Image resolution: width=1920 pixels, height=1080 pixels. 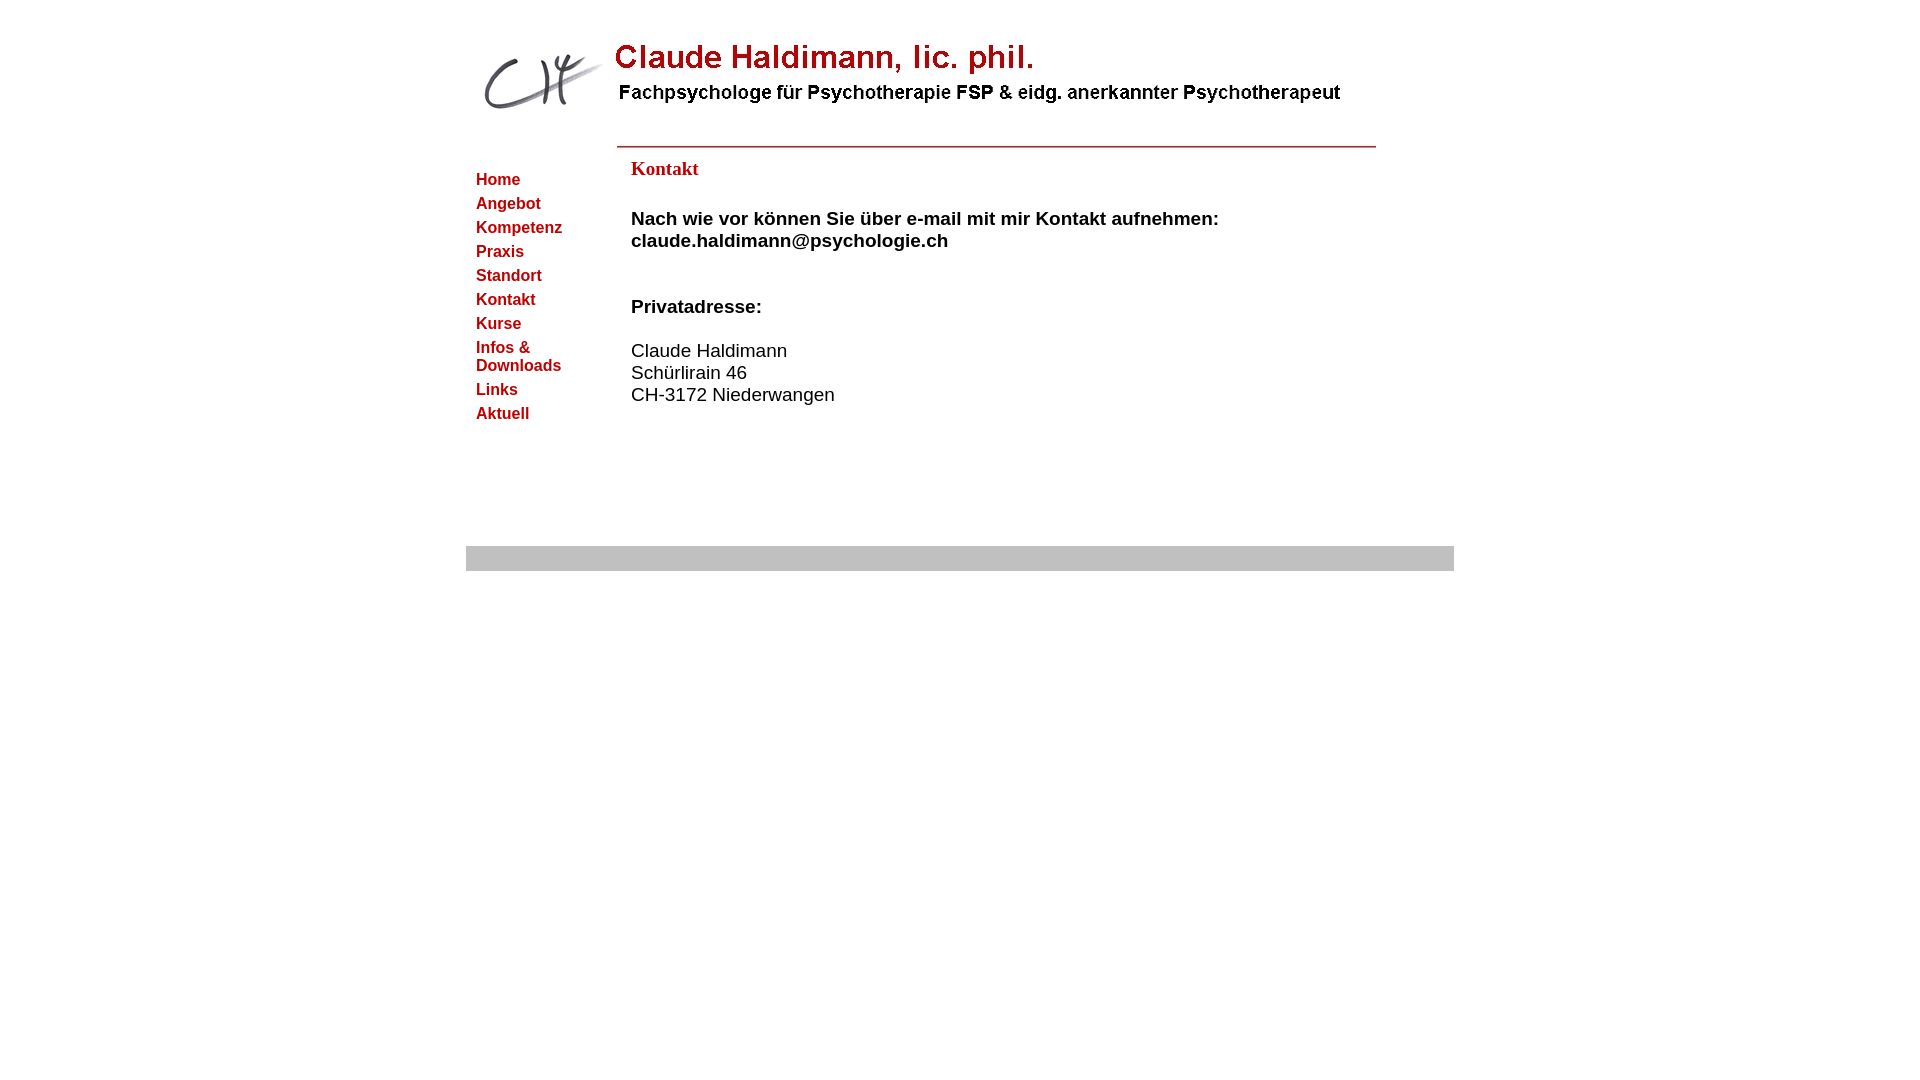 What do you see at coordinates (533, 357) in the screenshot?
I see `Infos & Downloads` at bounding box center [533, 357].